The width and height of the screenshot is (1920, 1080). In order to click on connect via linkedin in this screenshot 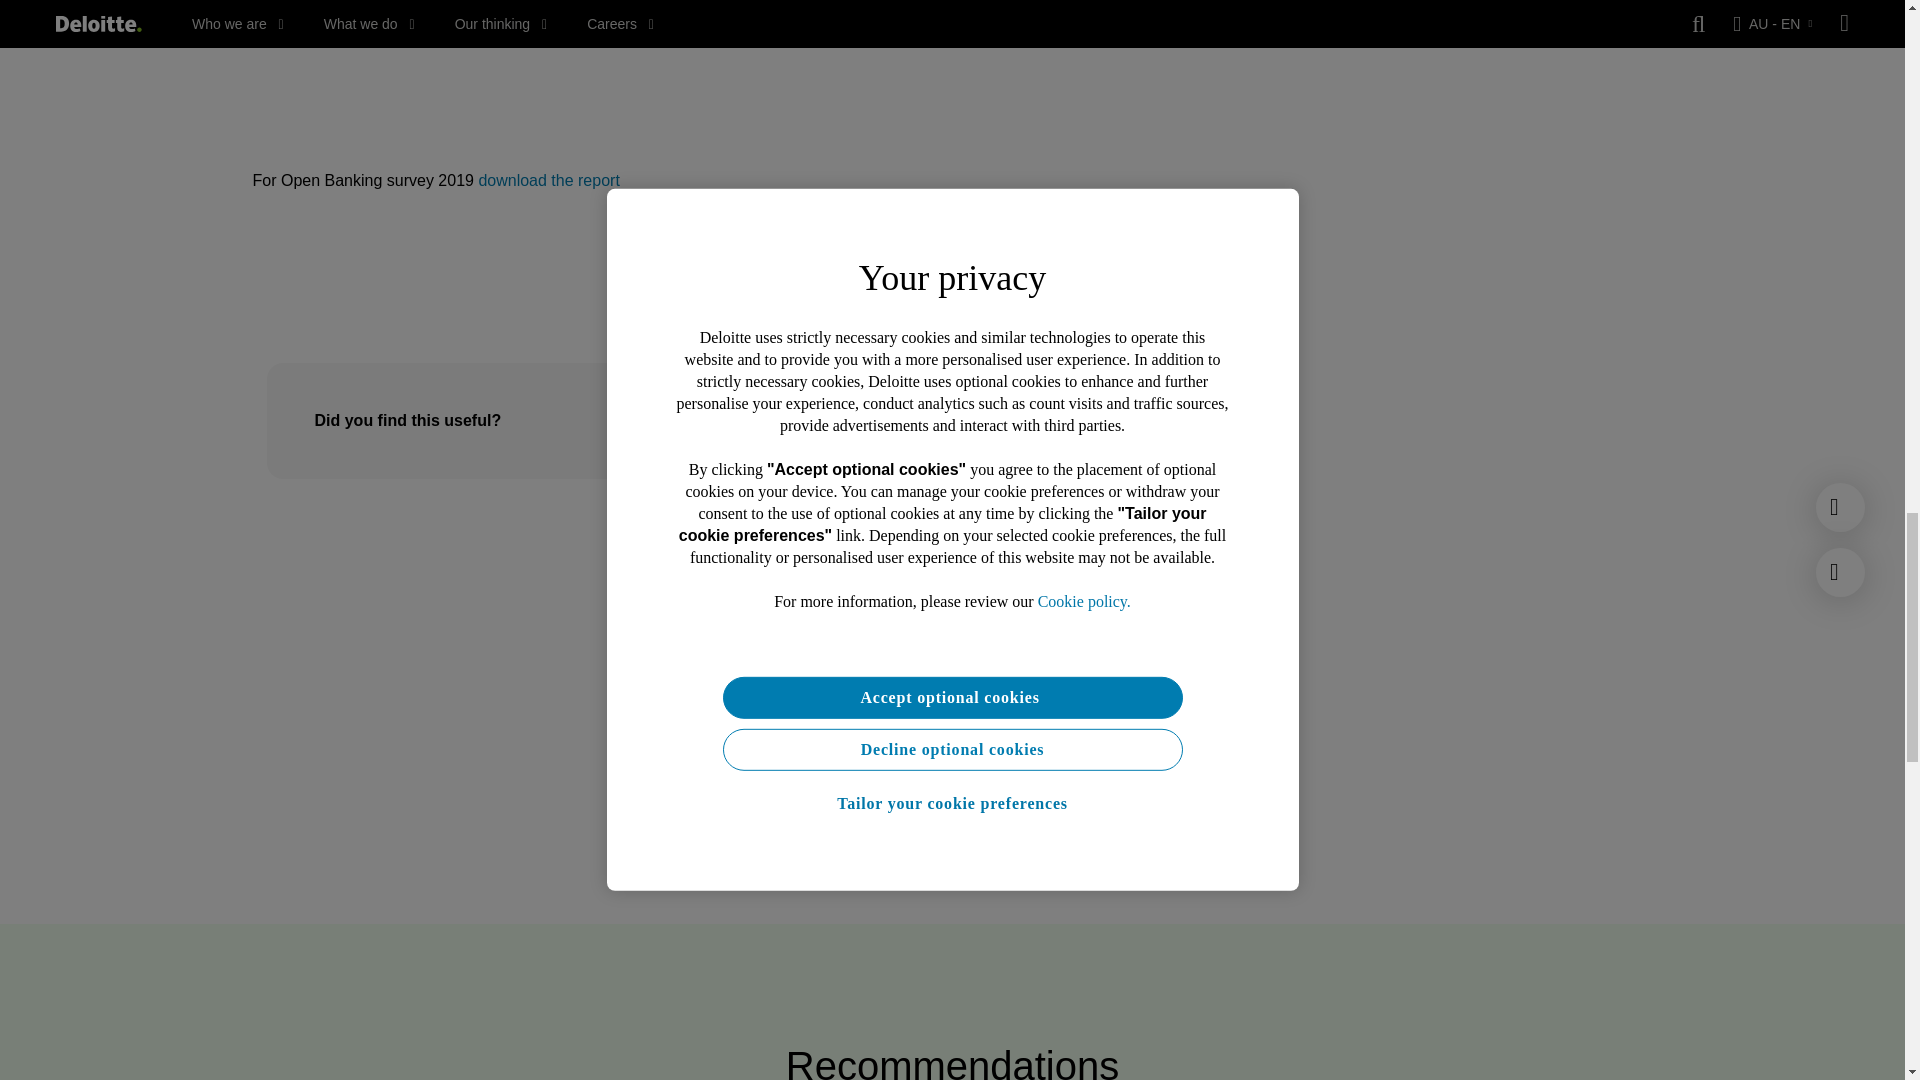, I will do `click(932, 720)`.